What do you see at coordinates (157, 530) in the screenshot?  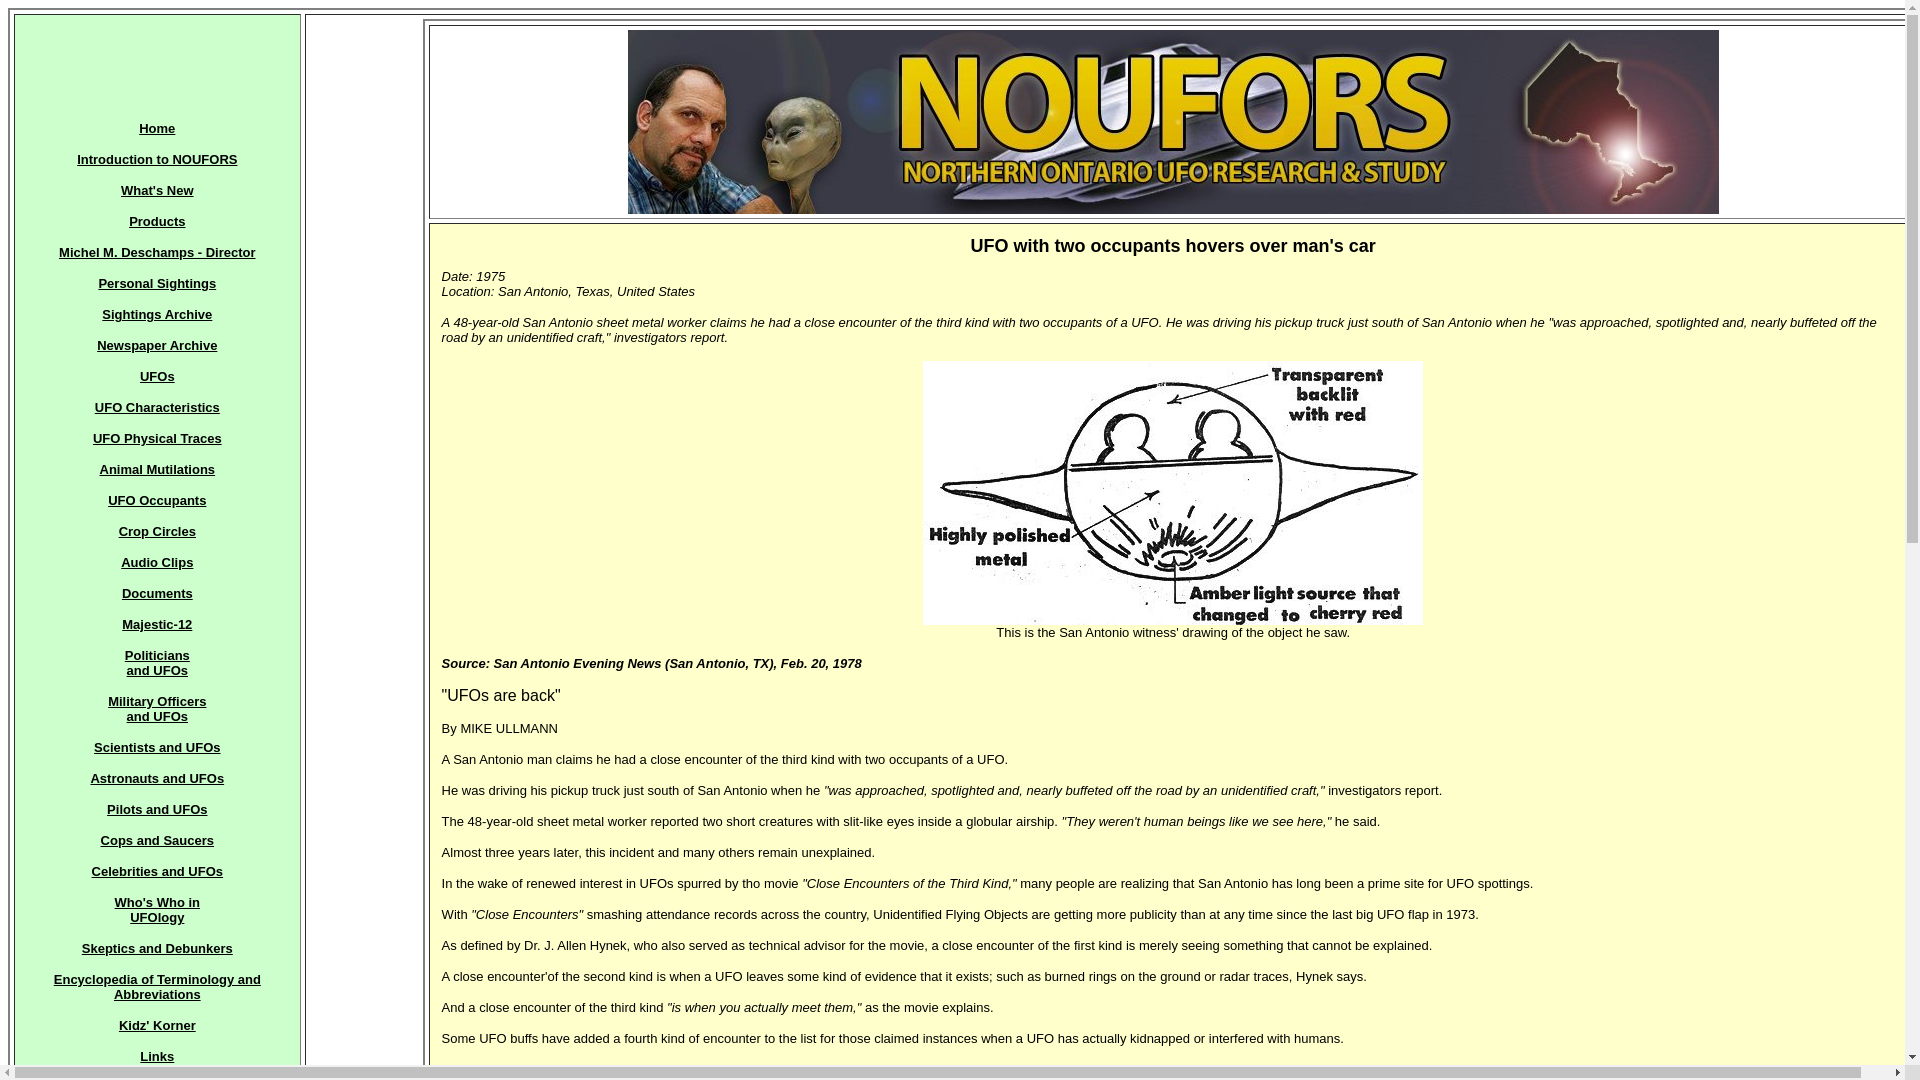 I see `Crop Circles` at bounding box center [157, 530].